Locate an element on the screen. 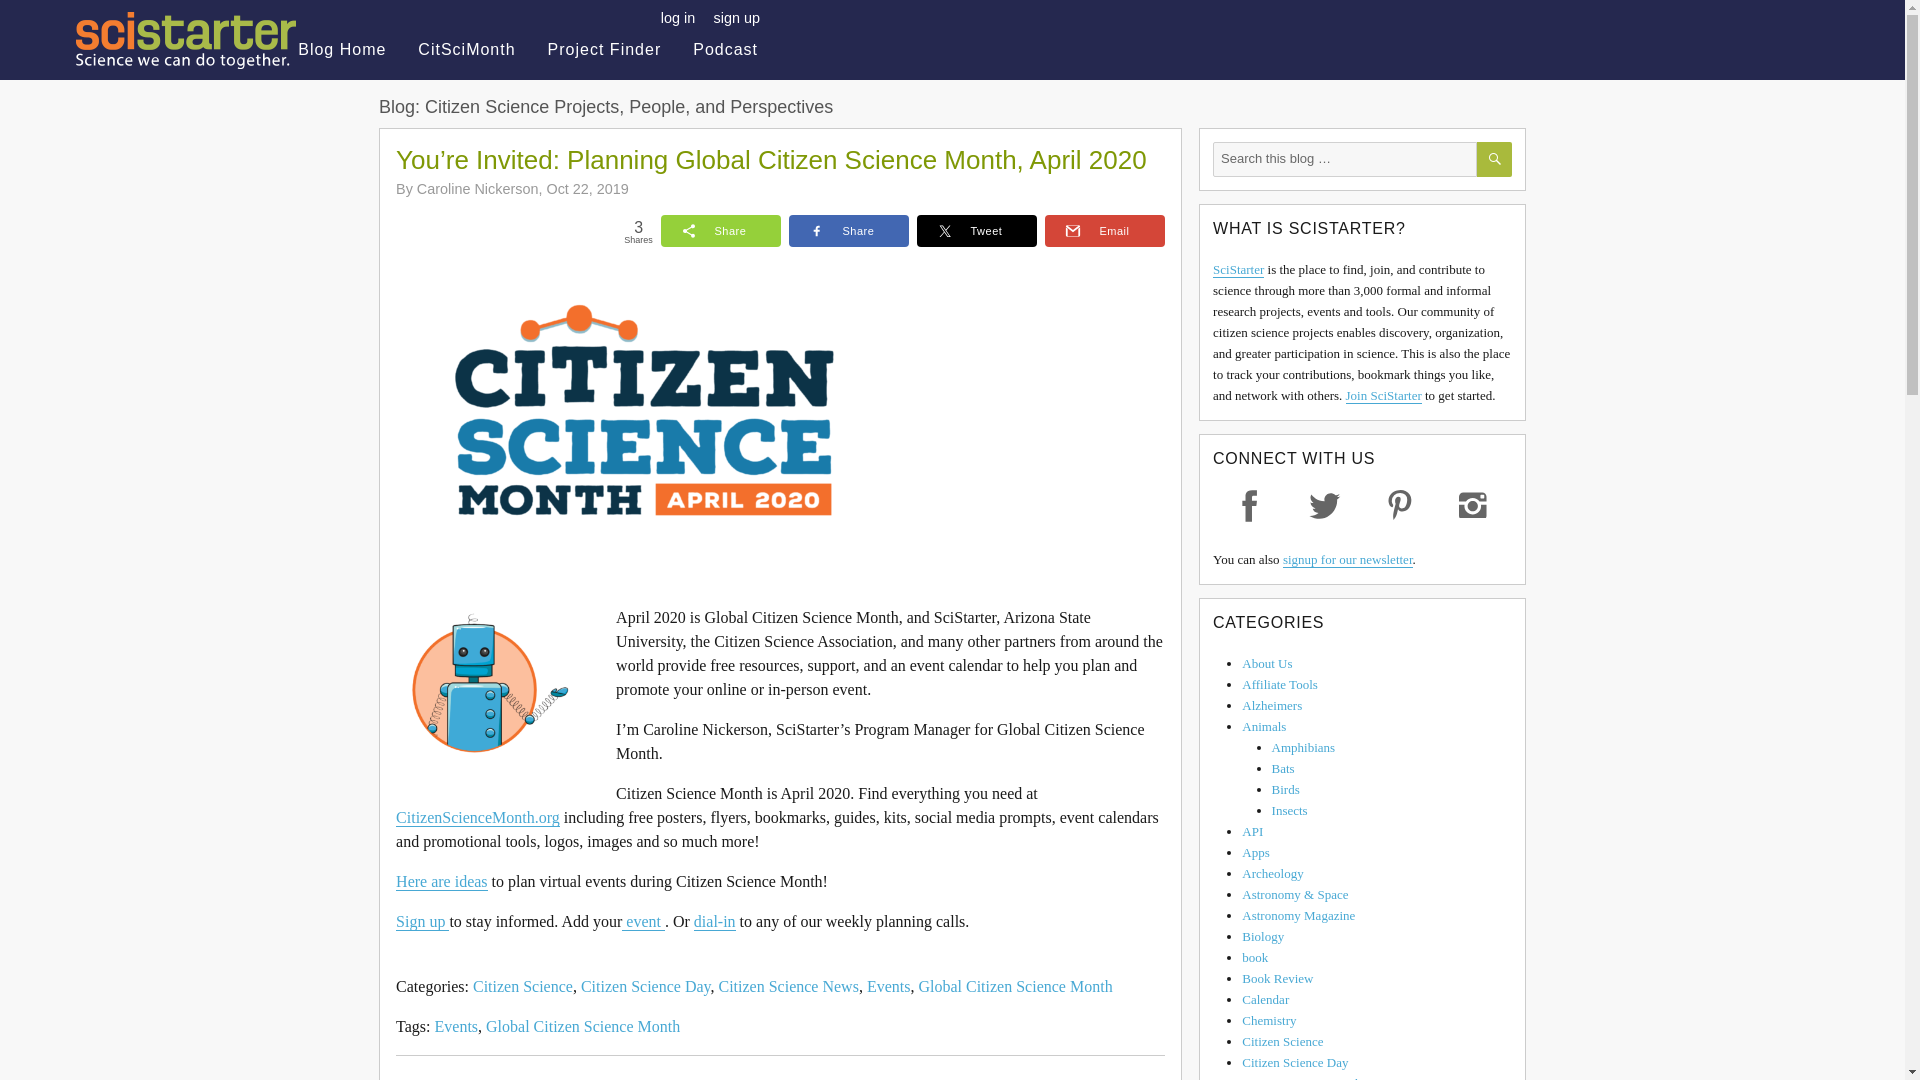  CitizenScienceMonth.org is located at coordinates (478, 817).